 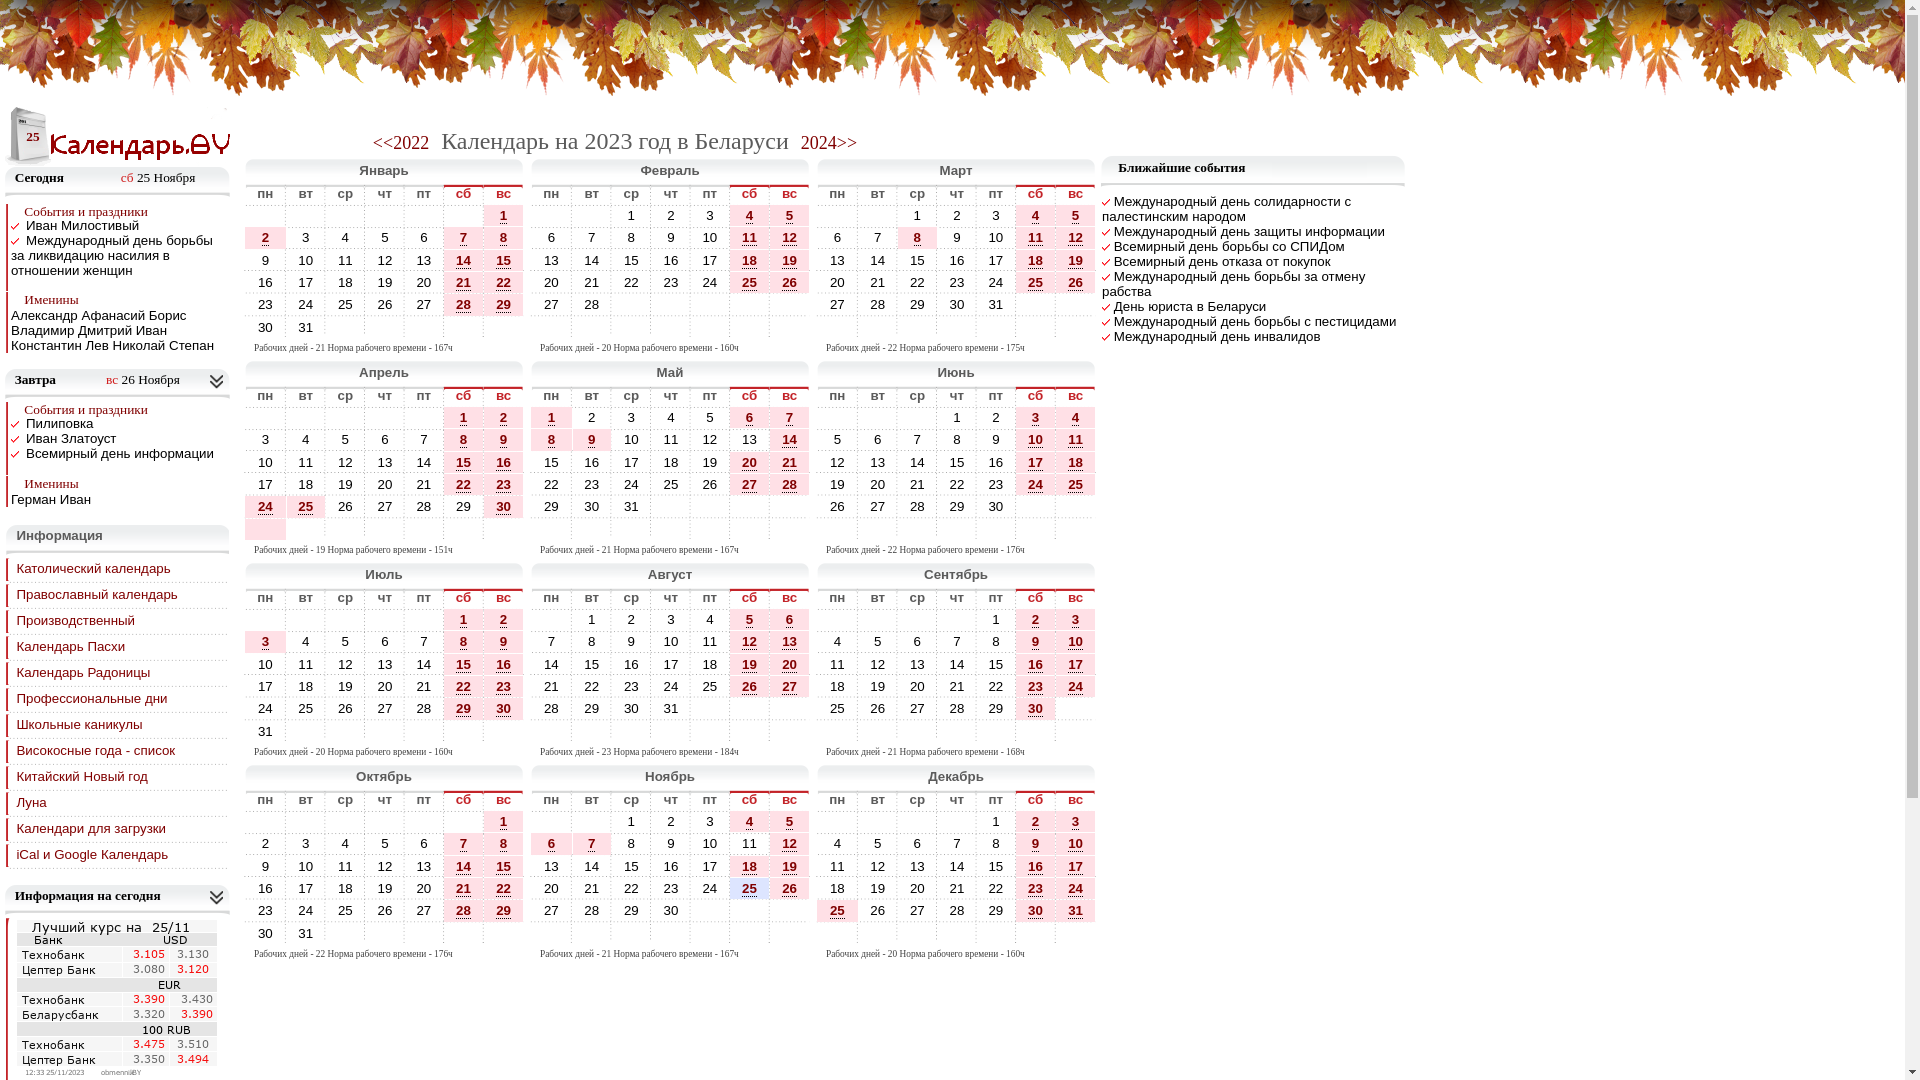 What do you see at coordinates (265, 440) in the screenshot?
I see `3` at bounding box center [265, 440].